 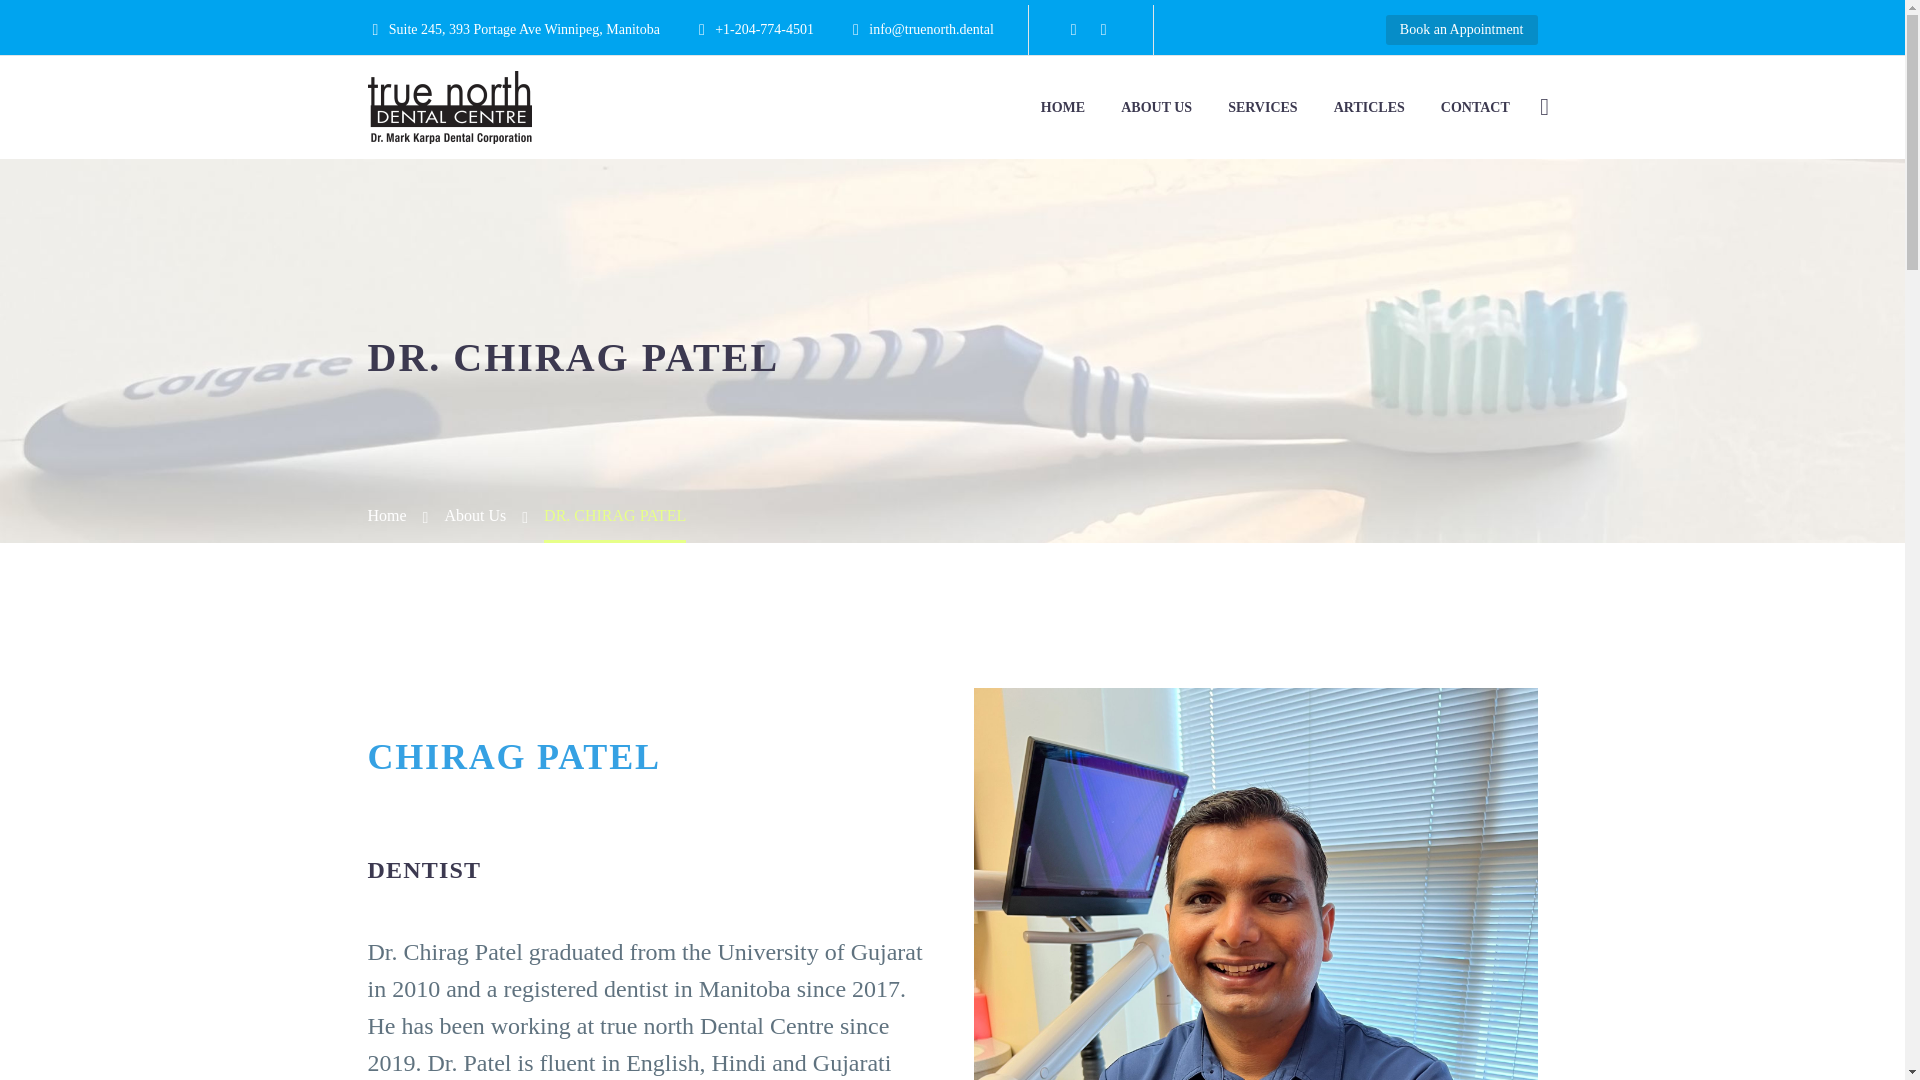 I want to click on ARTICLES, so click(x=1370, y=107).